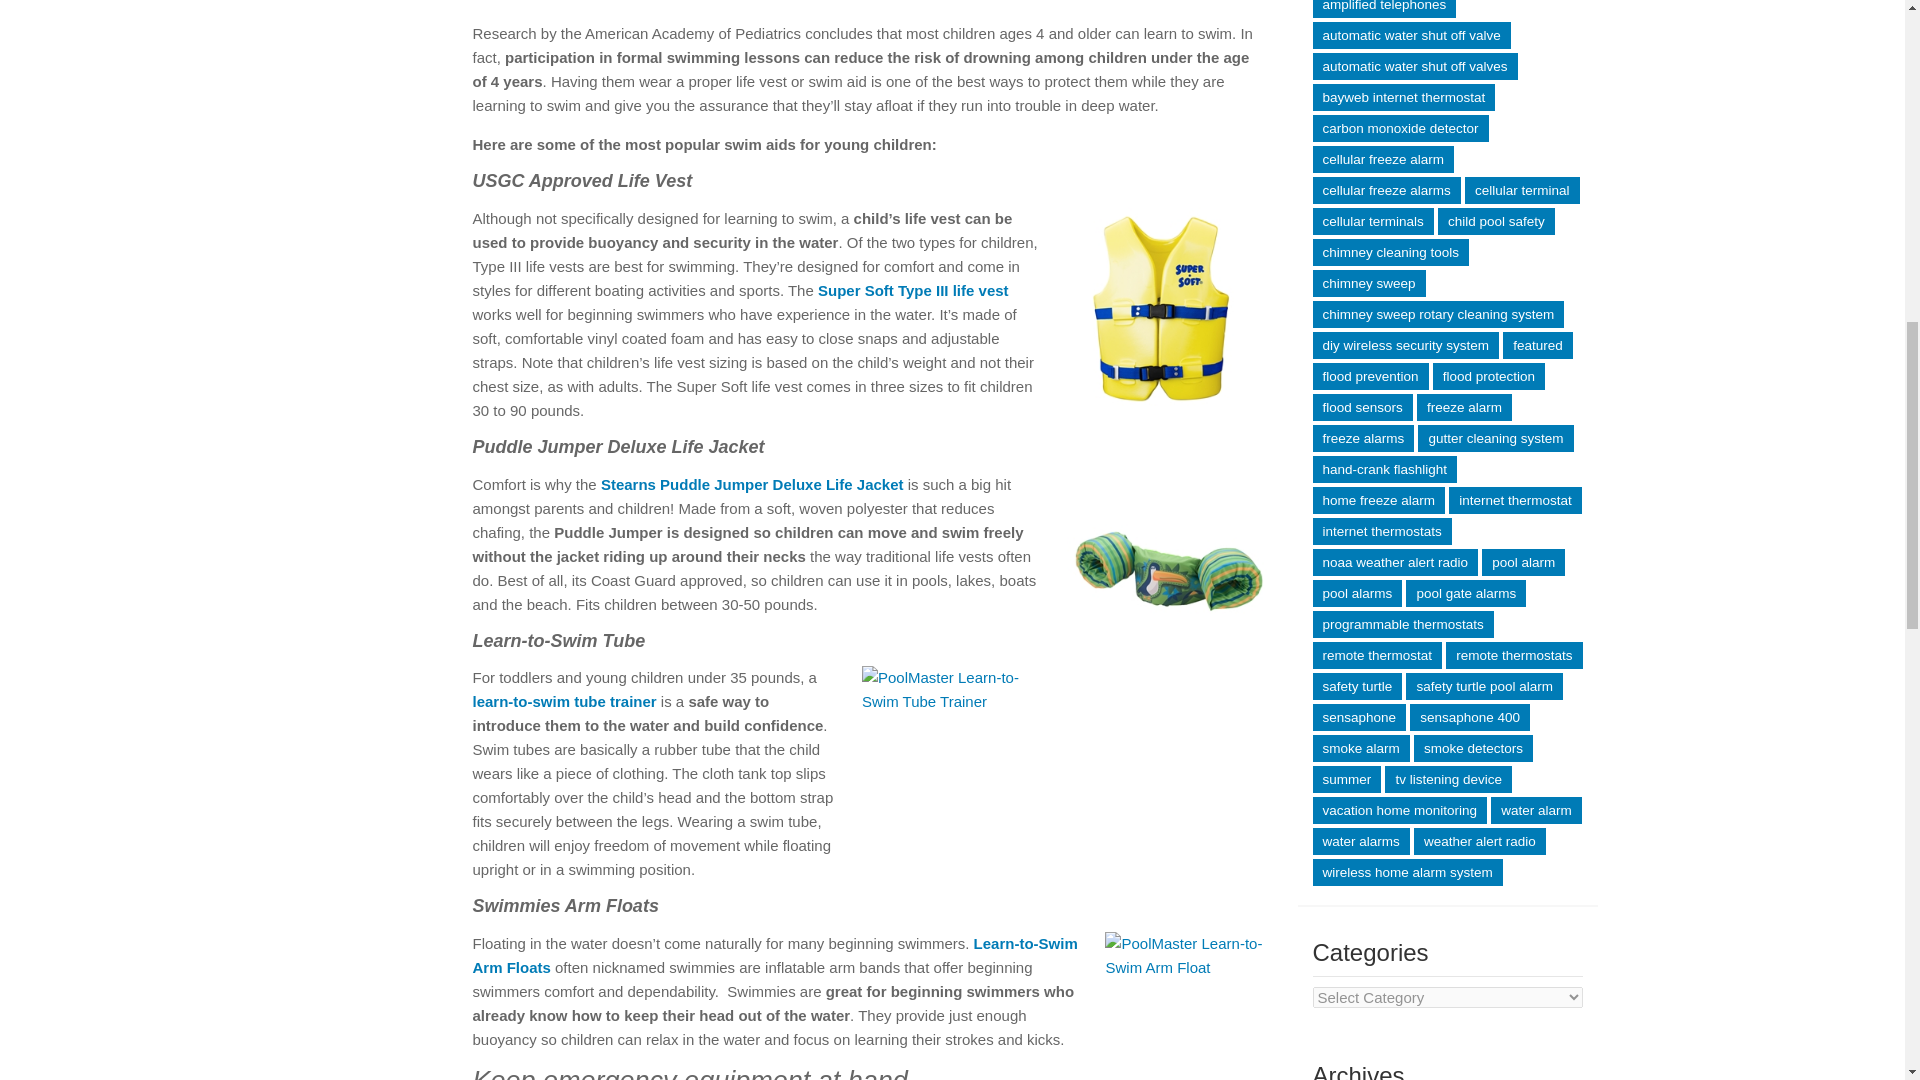  Describe the element at coordinates (564, 701) in the screenshot. I see `learn-to-swim tube trainer` at that location.